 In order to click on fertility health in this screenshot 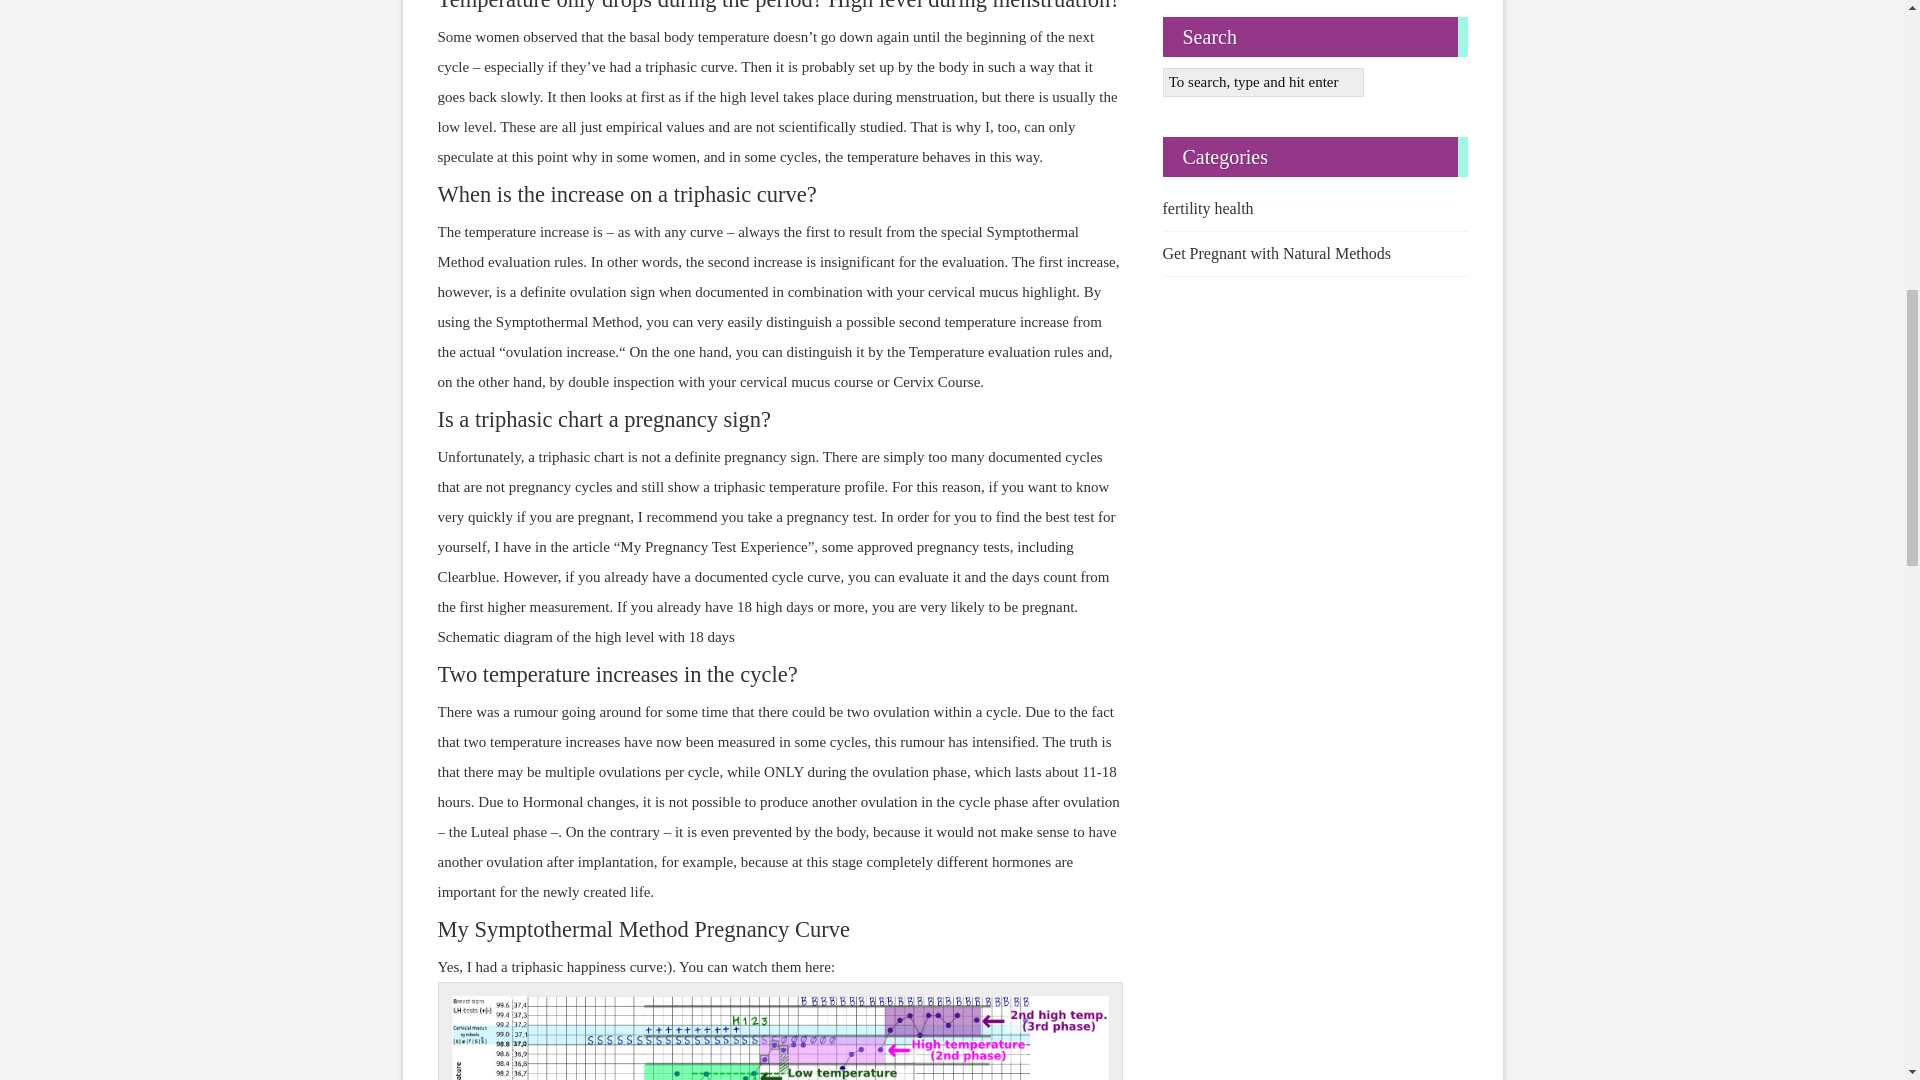, I will do `click(1314, 208)`.